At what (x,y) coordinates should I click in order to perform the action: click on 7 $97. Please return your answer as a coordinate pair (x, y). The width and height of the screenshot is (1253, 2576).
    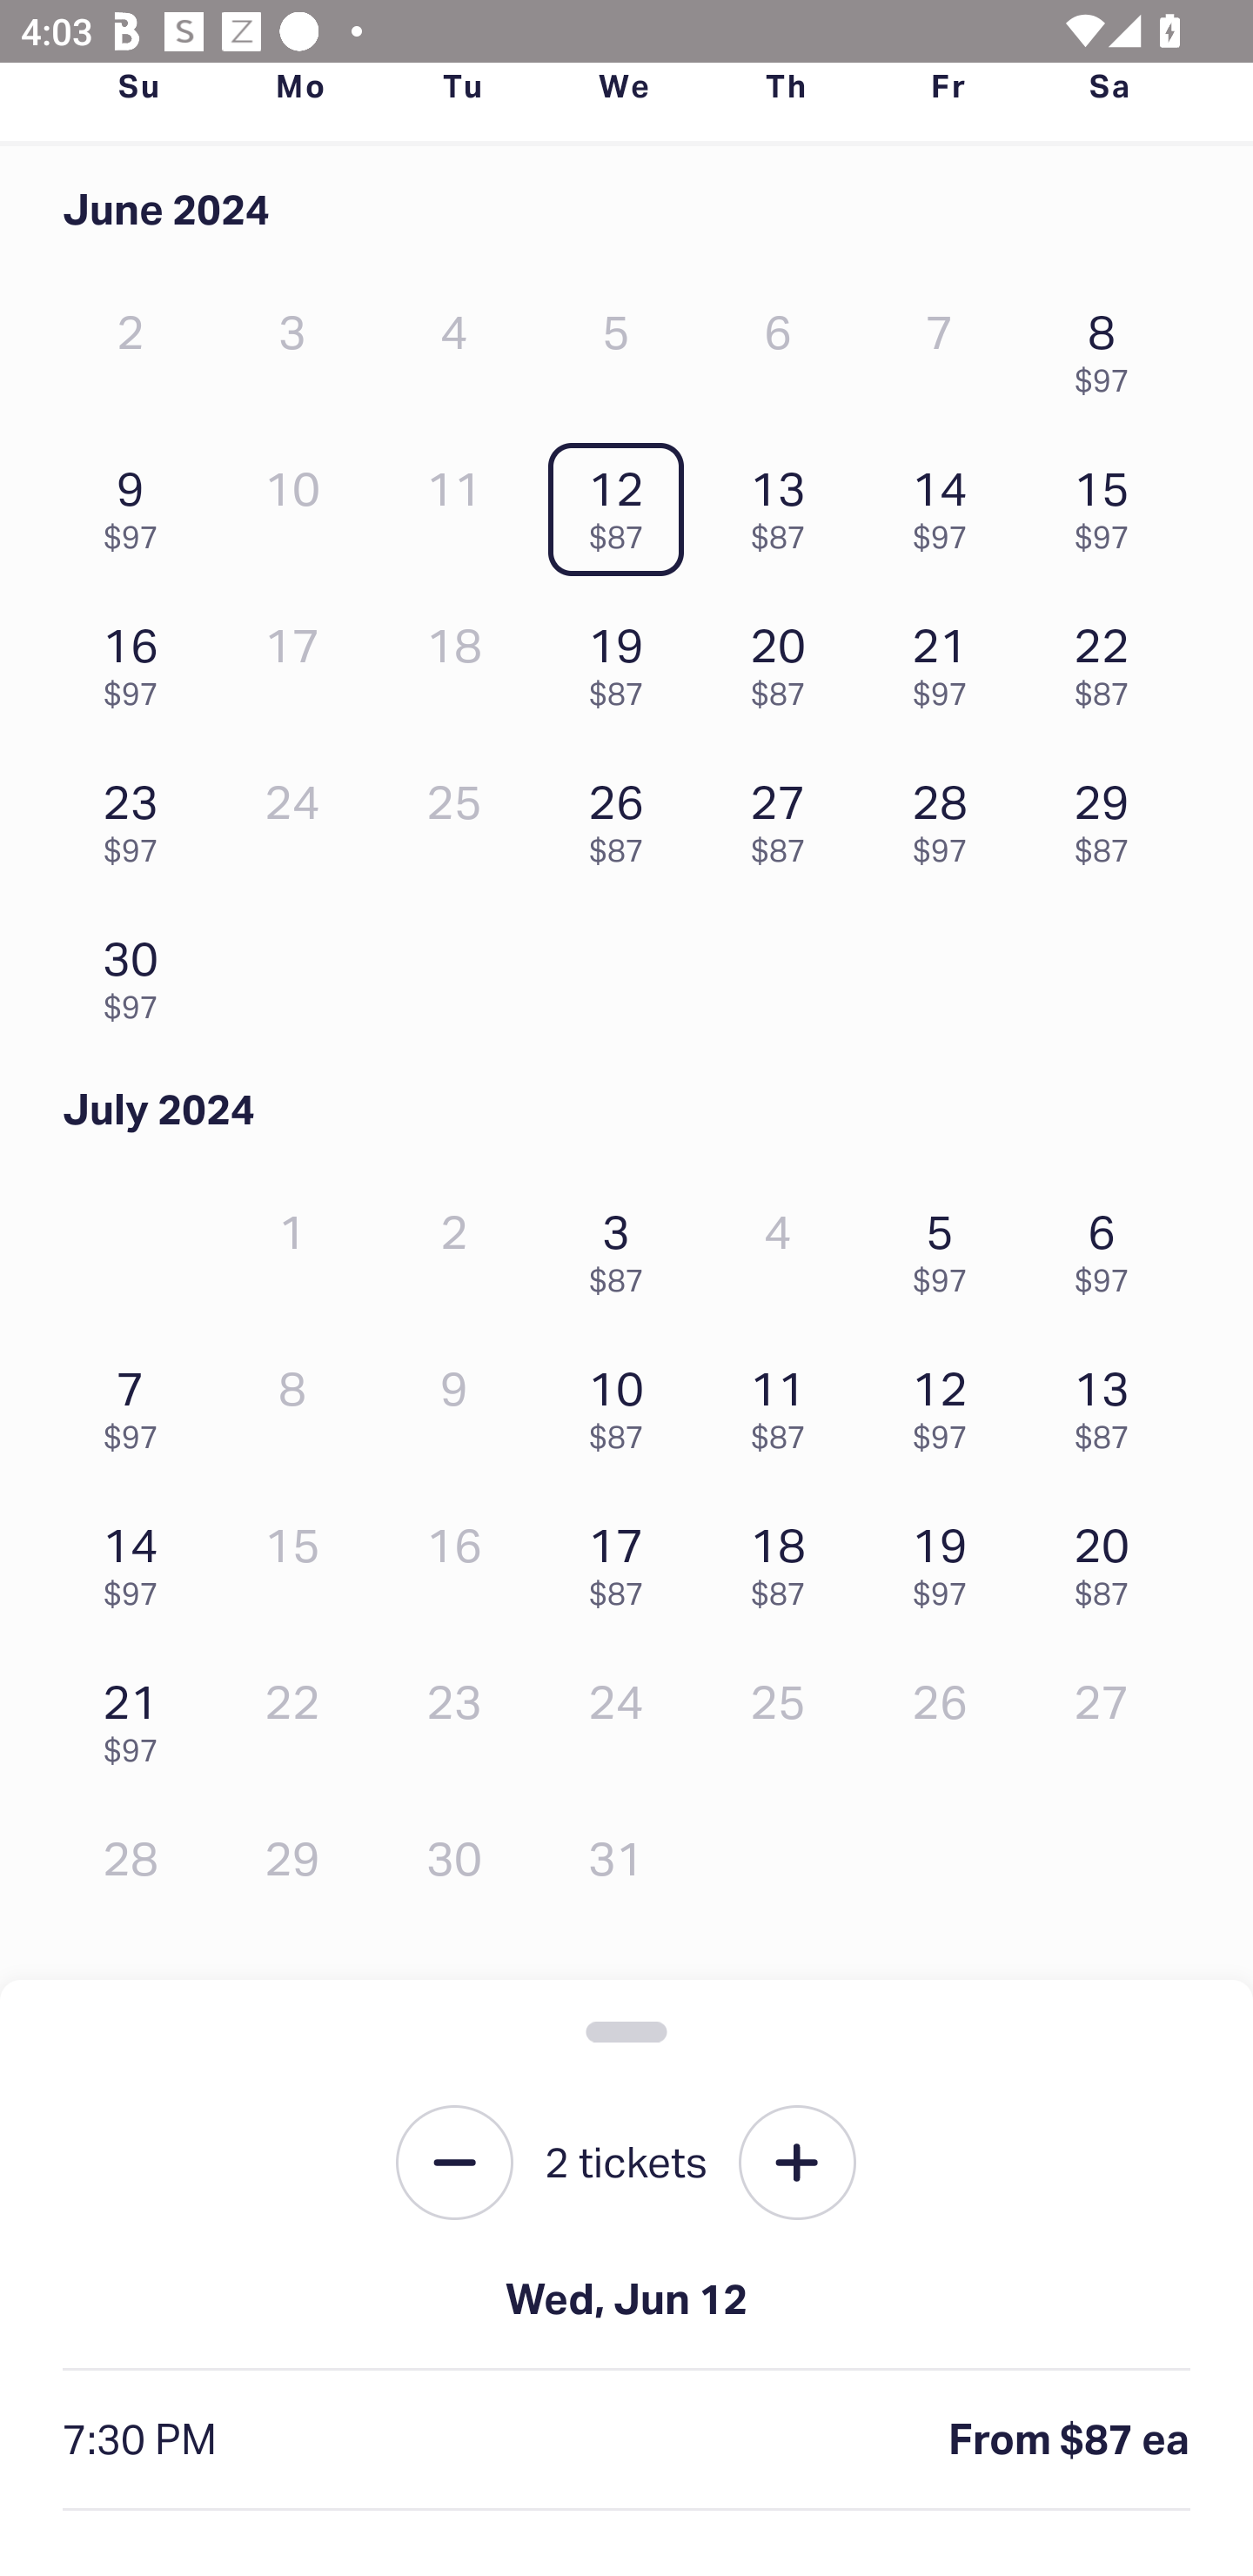
    Looking at the image, I should click on (138, 1403).